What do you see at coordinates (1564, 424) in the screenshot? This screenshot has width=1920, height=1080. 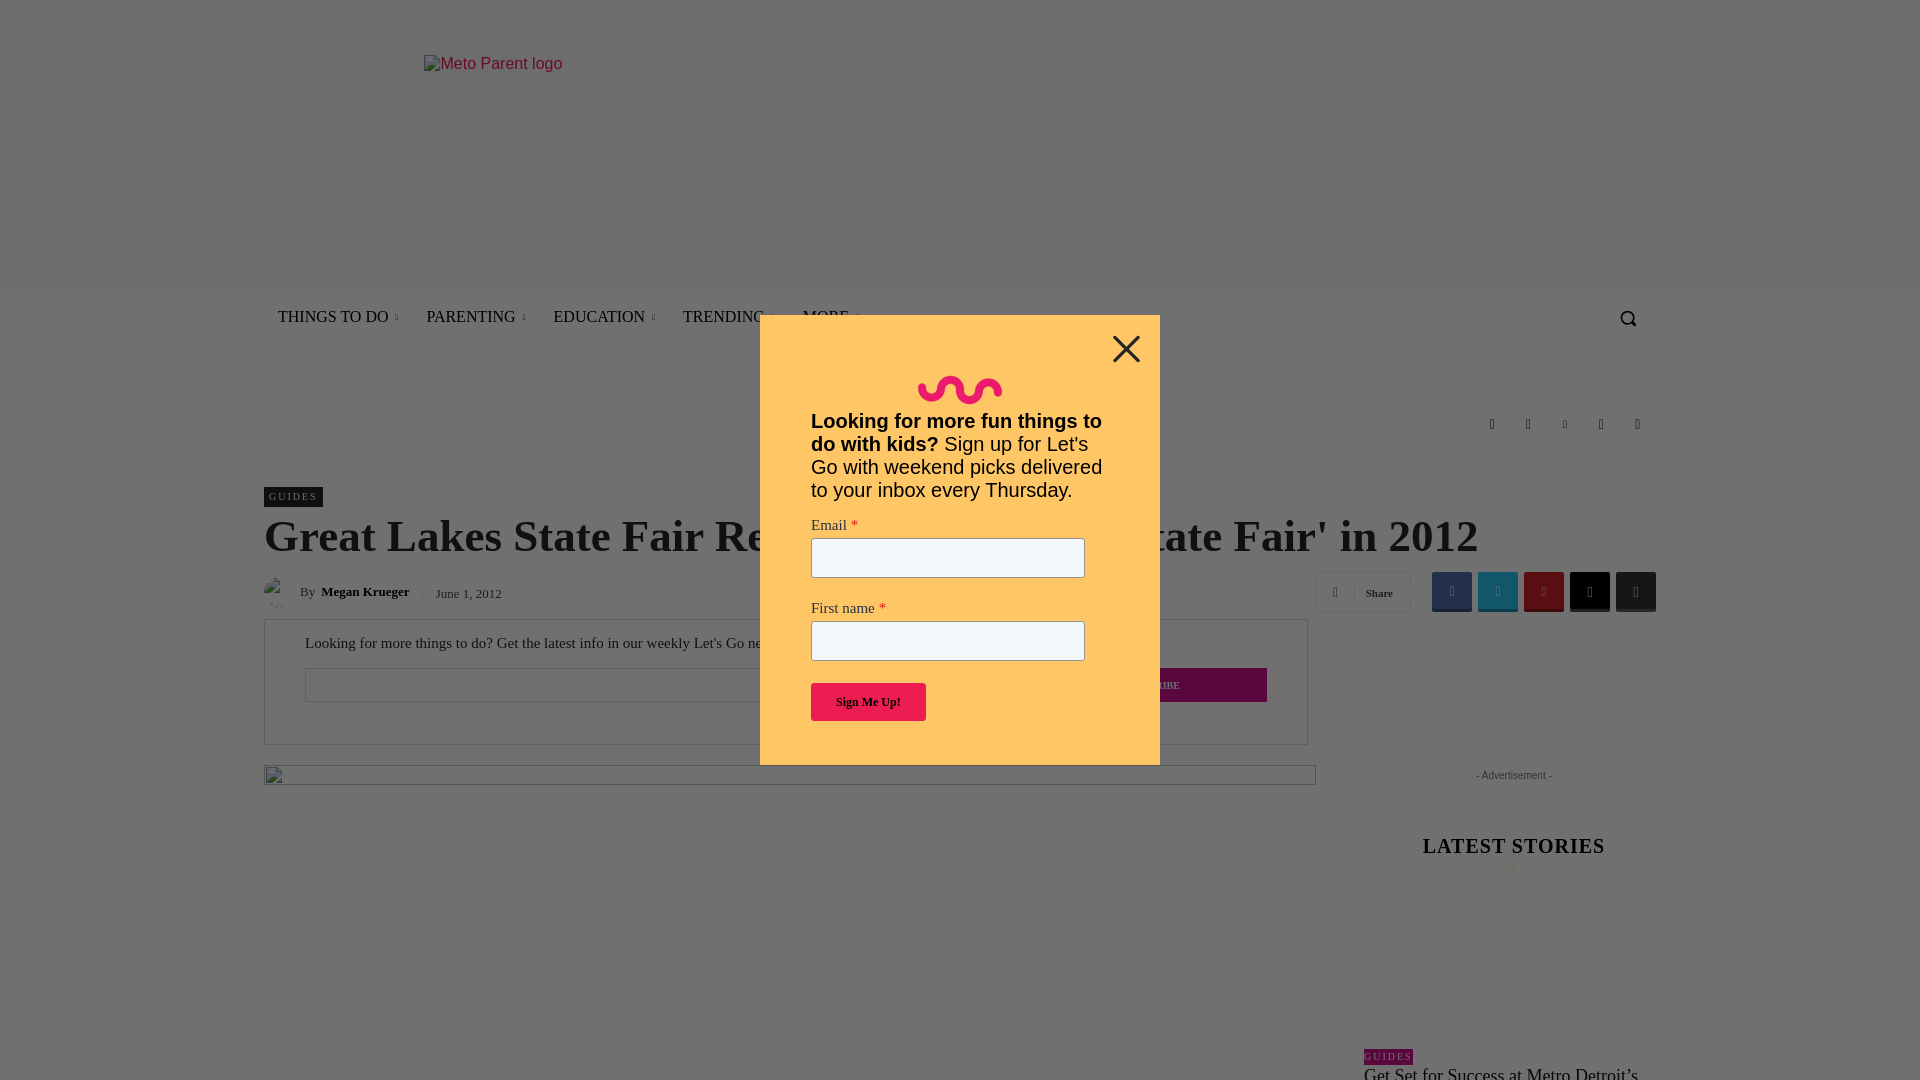 I see `Pinterest` at bounding box center [1564, 424].